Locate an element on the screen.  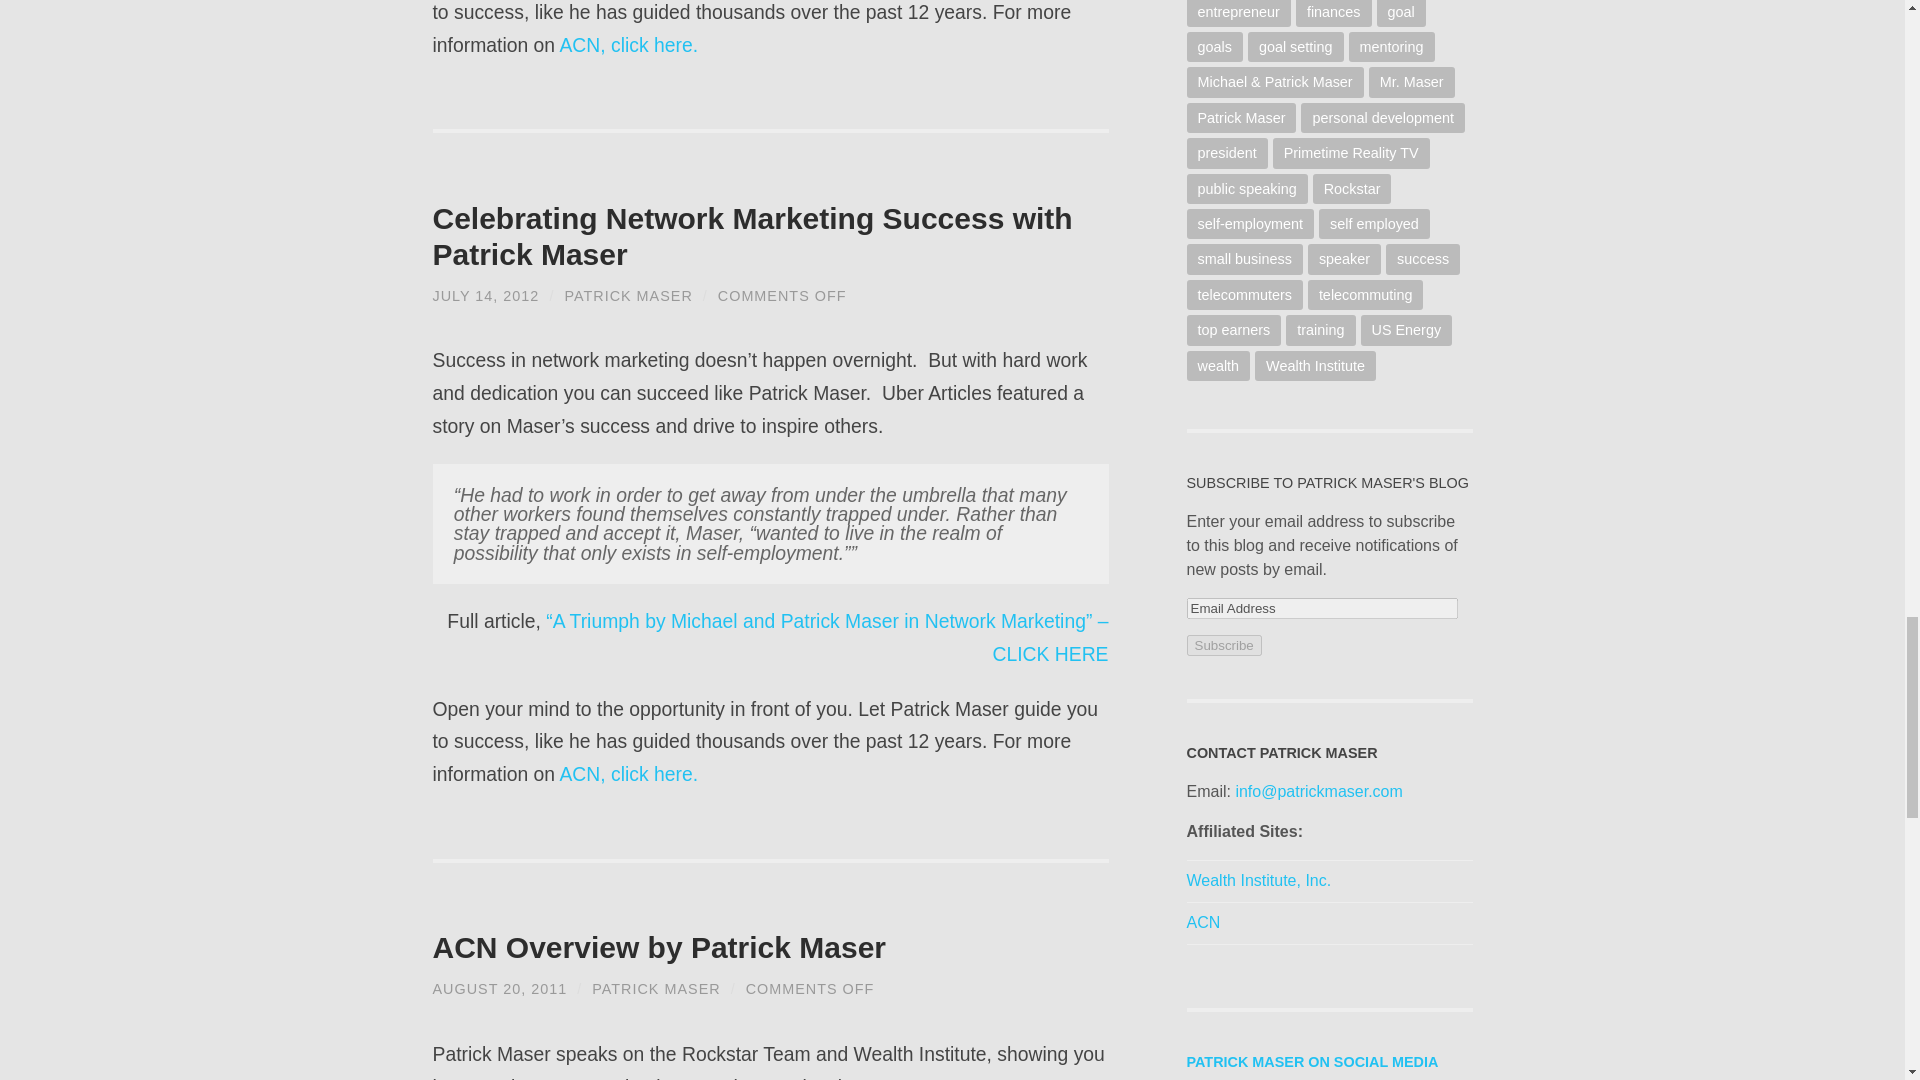
PATRICK MASER is located at coordinates (656, 988).